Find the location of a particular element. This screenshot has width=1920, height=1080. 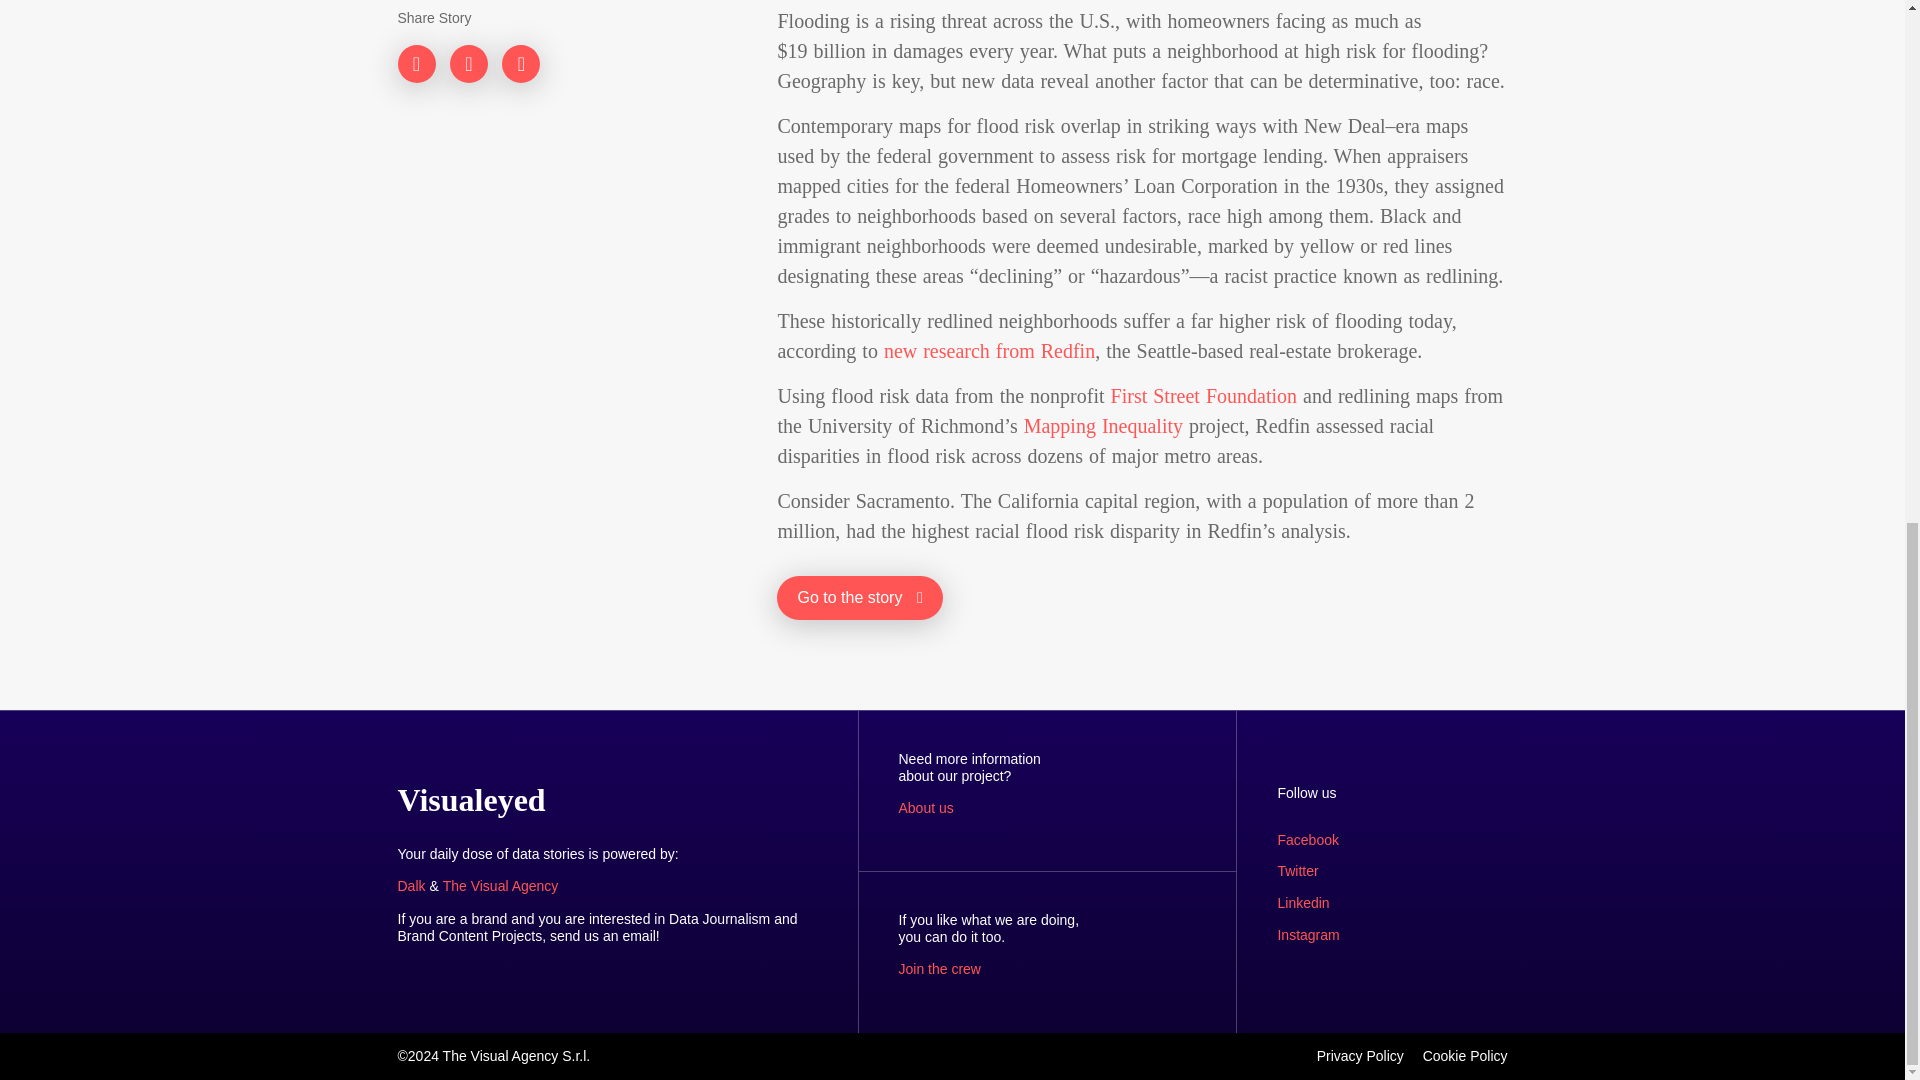

Twitter is located at coordinates (1296, 870).